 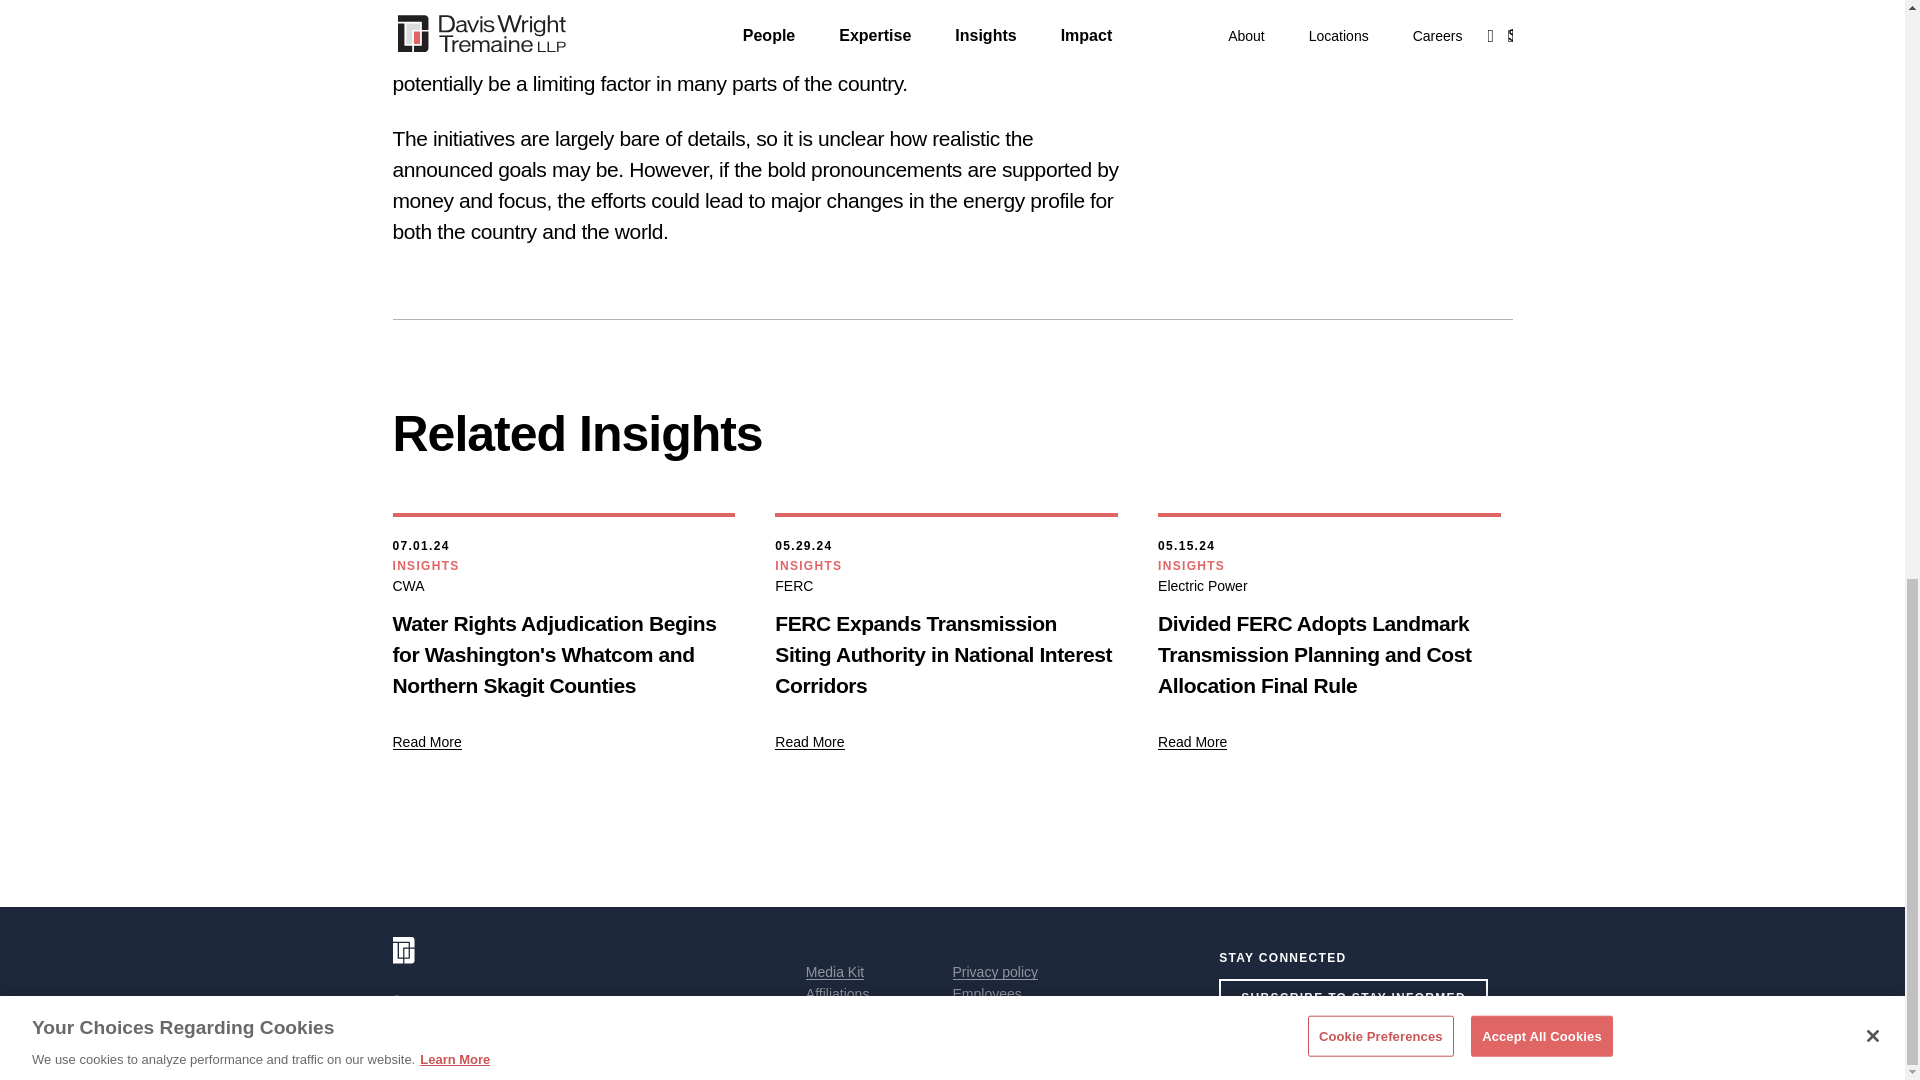 What do you see at coordinates (835, 972) in the screenshot?
I see `Media Kit` at bounding box center [835, 972].